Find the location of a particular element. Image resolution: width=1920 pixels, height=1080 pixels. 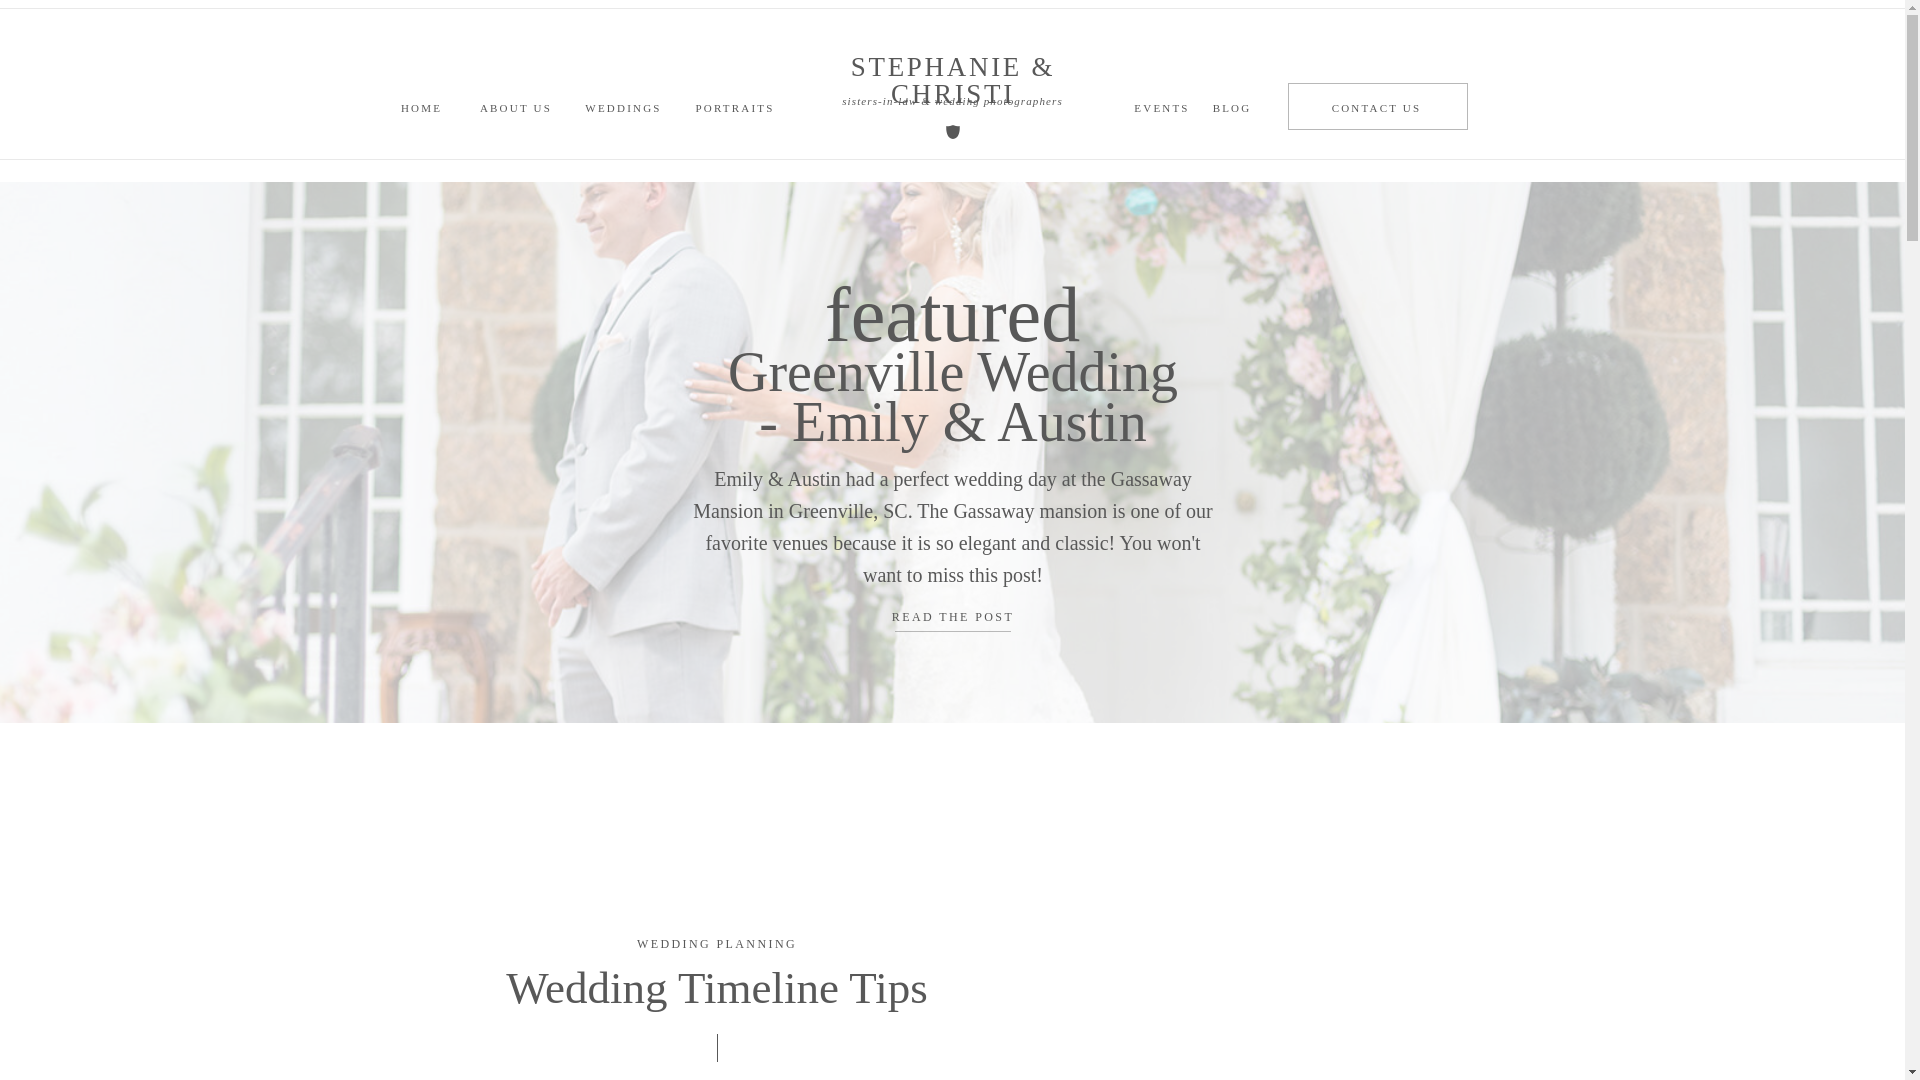

WEDDINGS is located at coordinates (624, 106).